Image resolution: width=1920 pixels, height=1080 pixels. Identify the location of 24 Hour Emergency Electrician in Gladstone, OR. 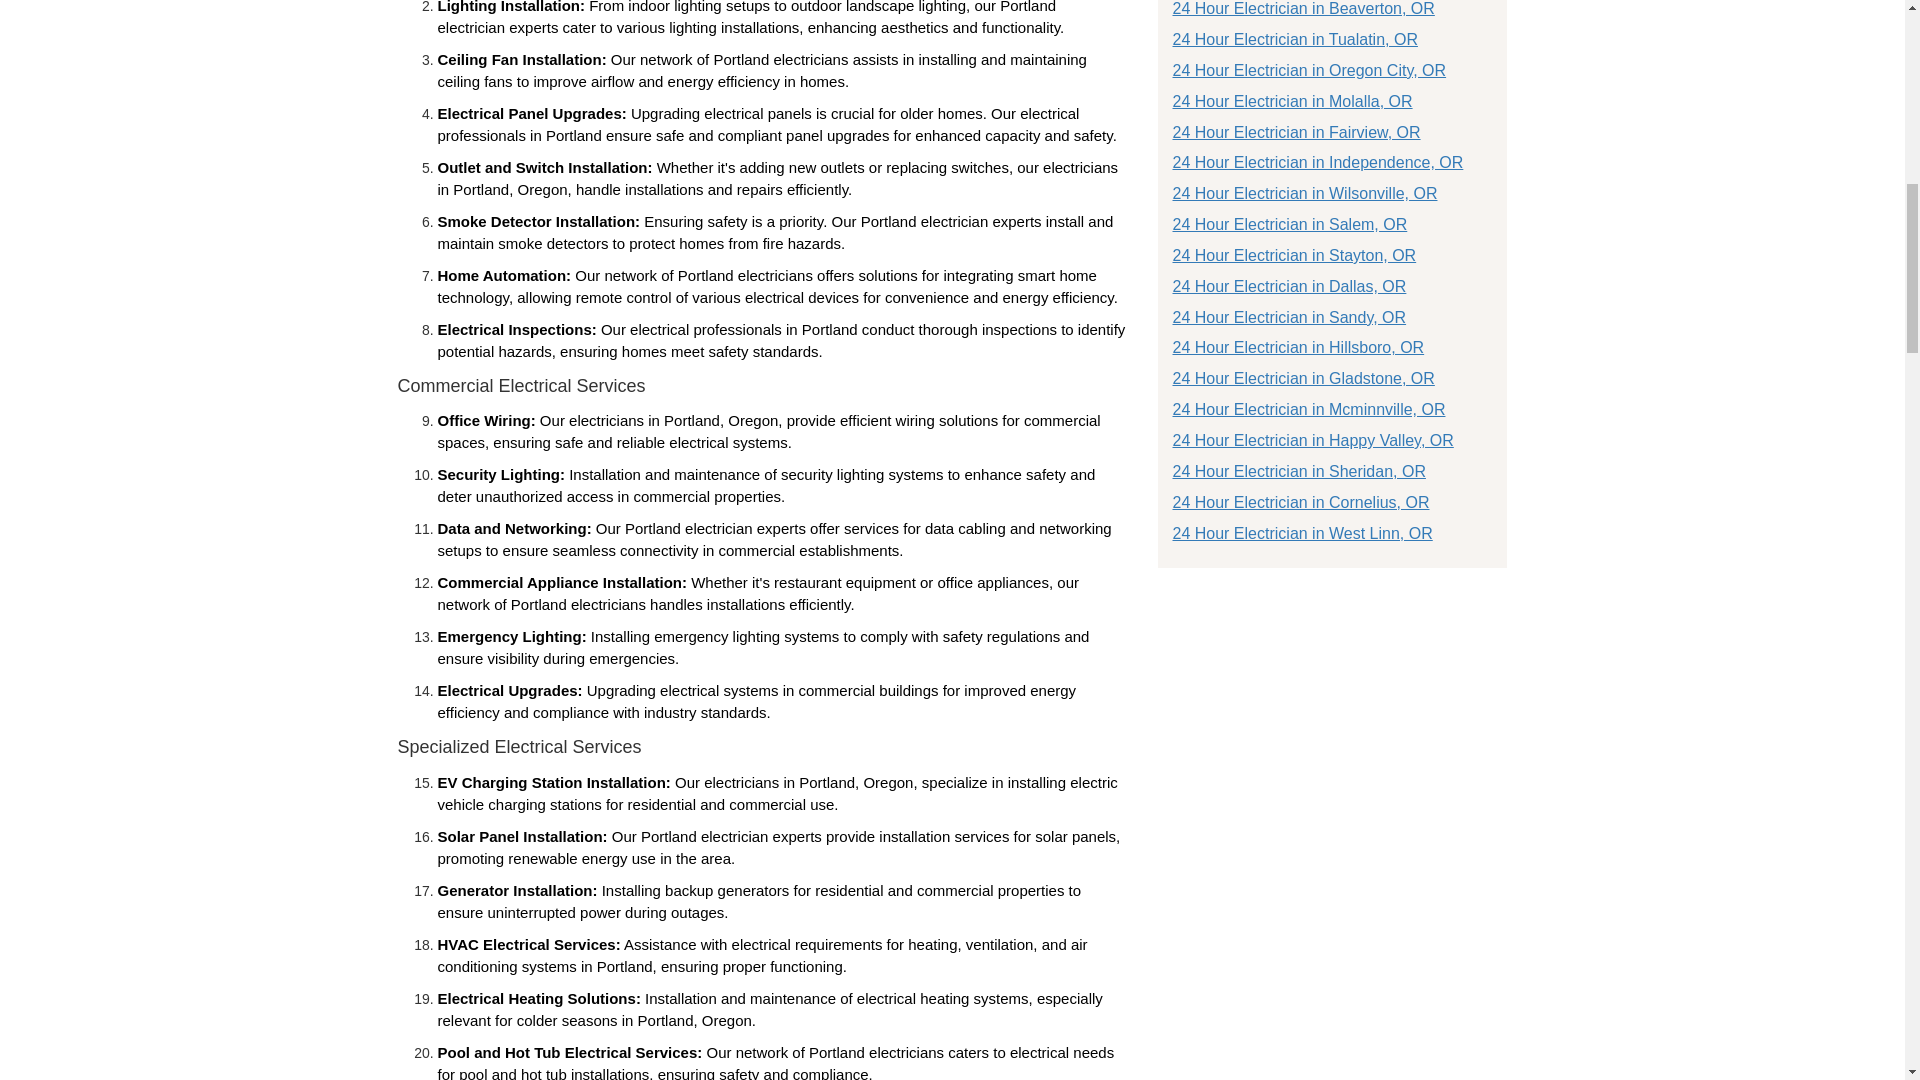
(1302, 378).